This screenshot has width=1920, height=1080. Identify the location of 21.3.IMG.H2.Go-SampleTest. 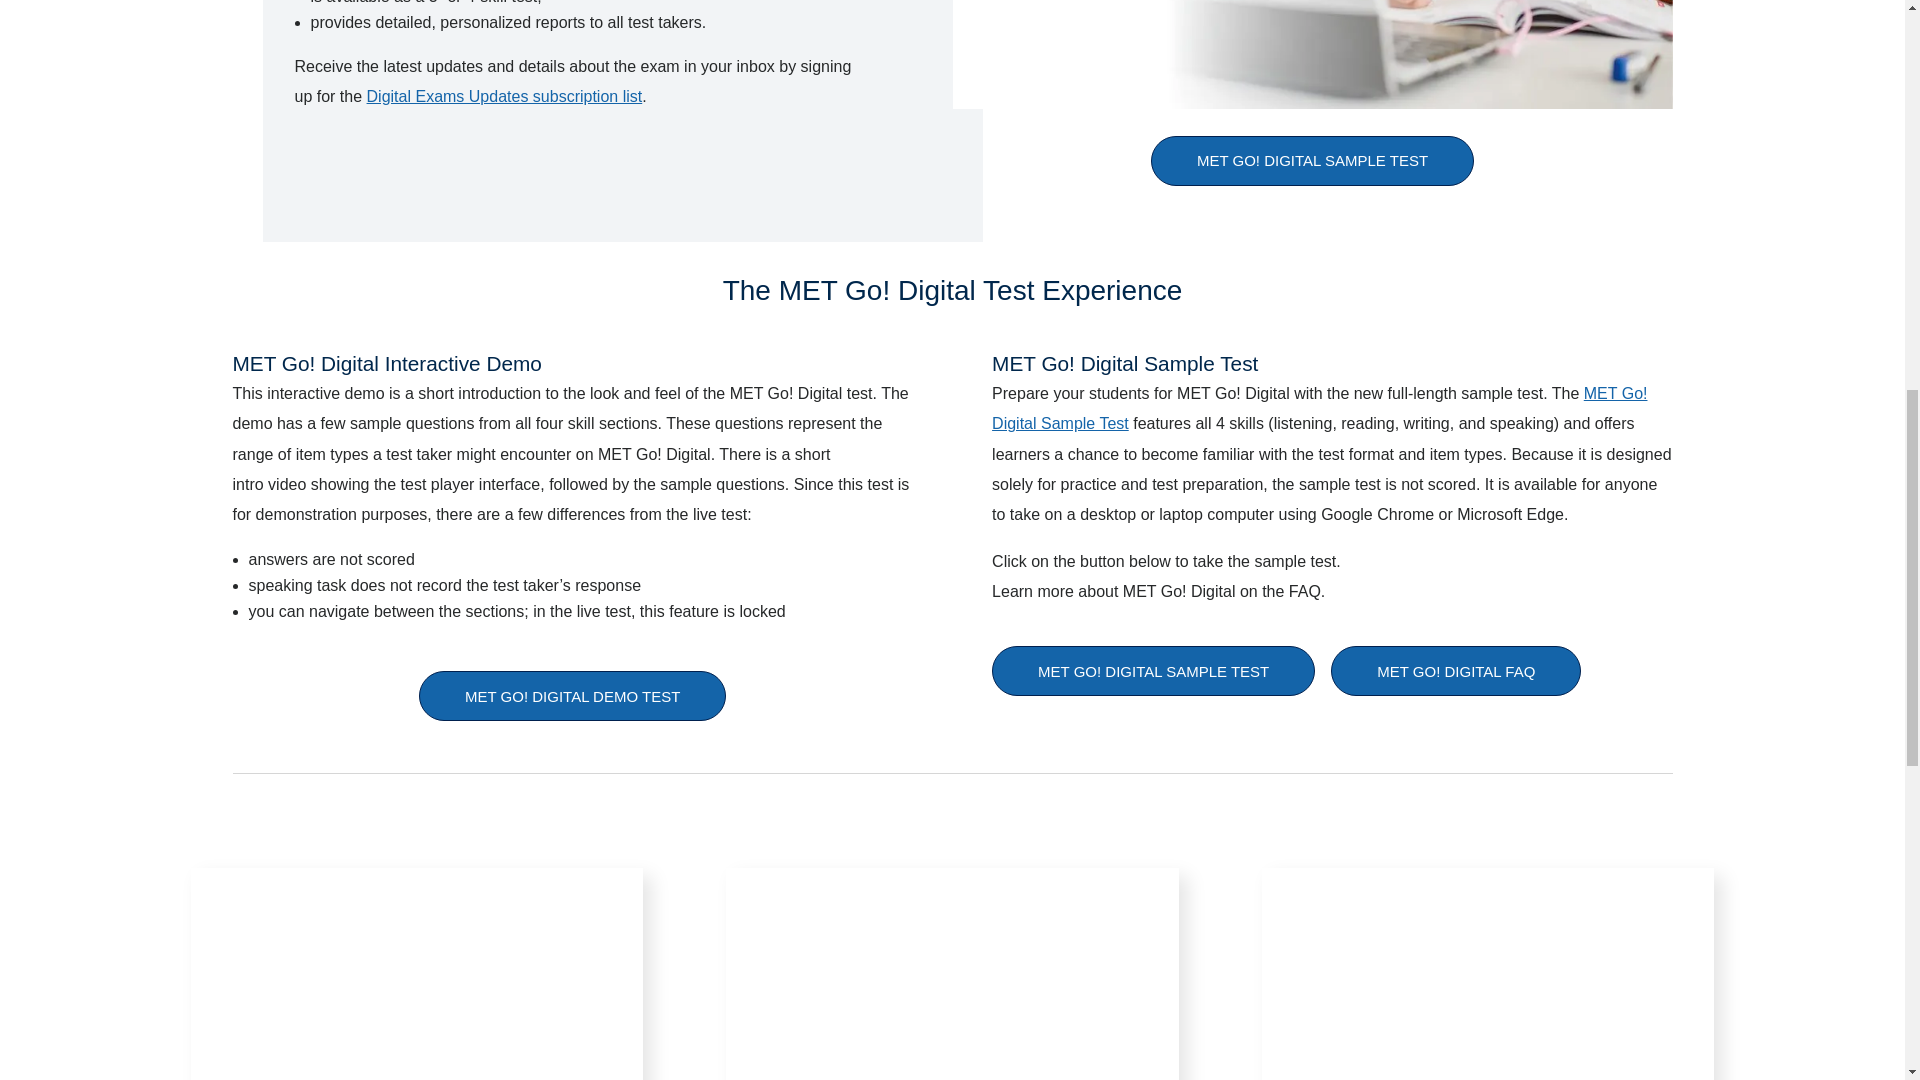
(1312, 54).